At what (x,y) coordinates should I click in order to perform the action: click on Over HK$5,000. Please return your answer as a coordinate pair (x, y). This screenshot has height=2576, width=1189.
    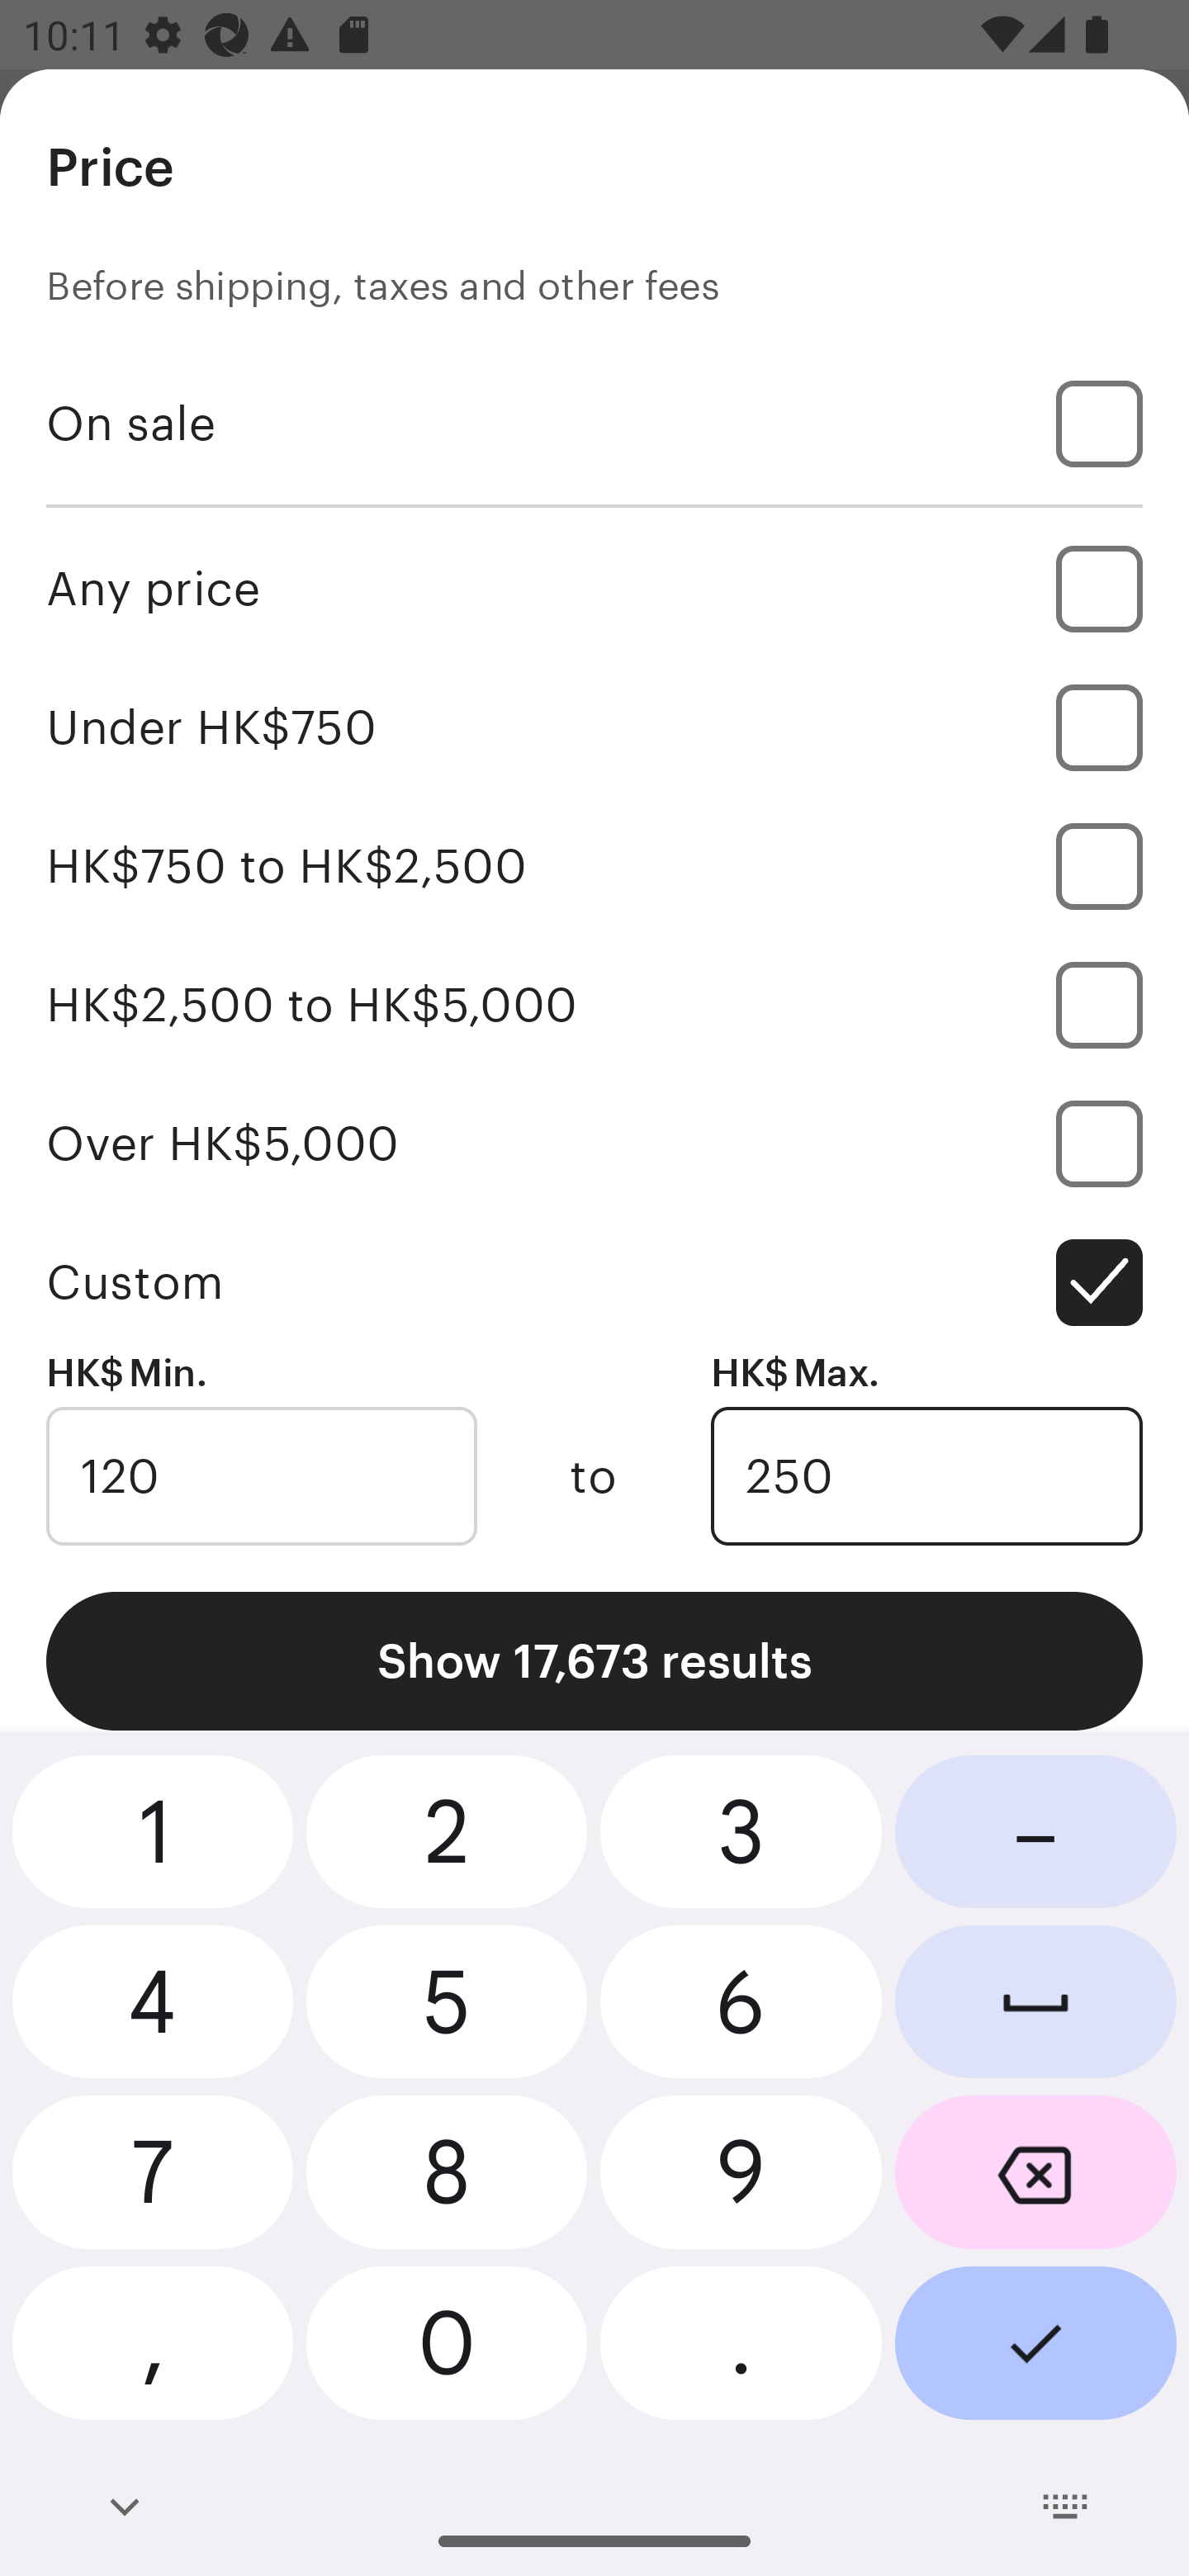
    Looking at the image, I should click on (594, 1144).